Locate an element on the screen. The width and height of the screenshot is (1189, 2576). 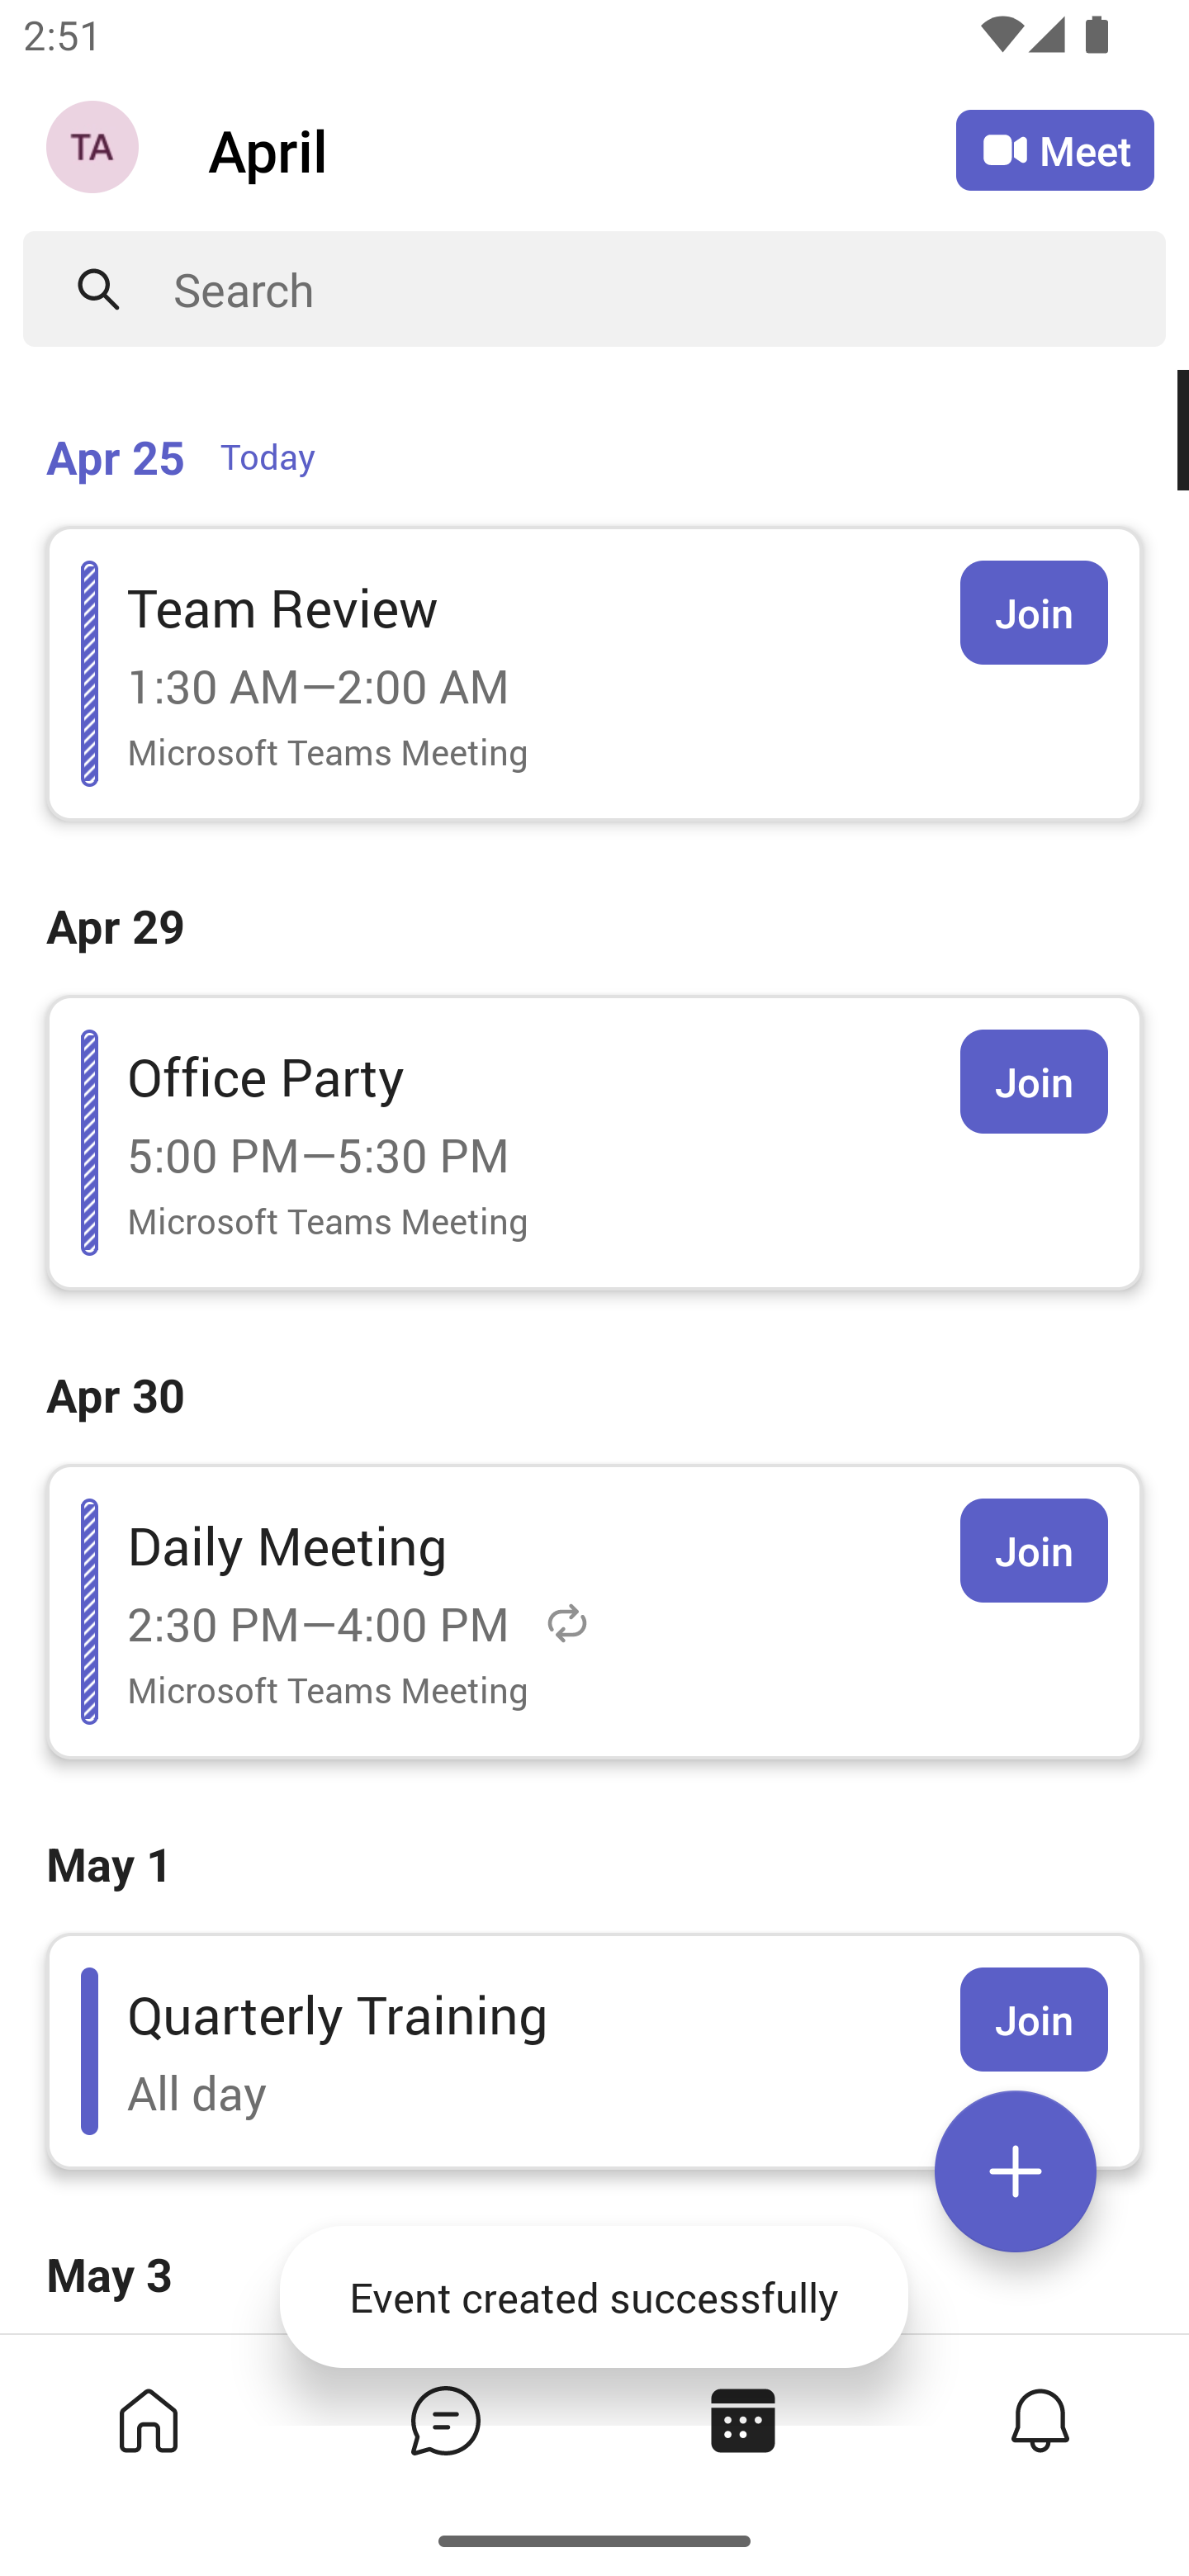
Expand meetings menu is located at coordinates (1015, 2171).